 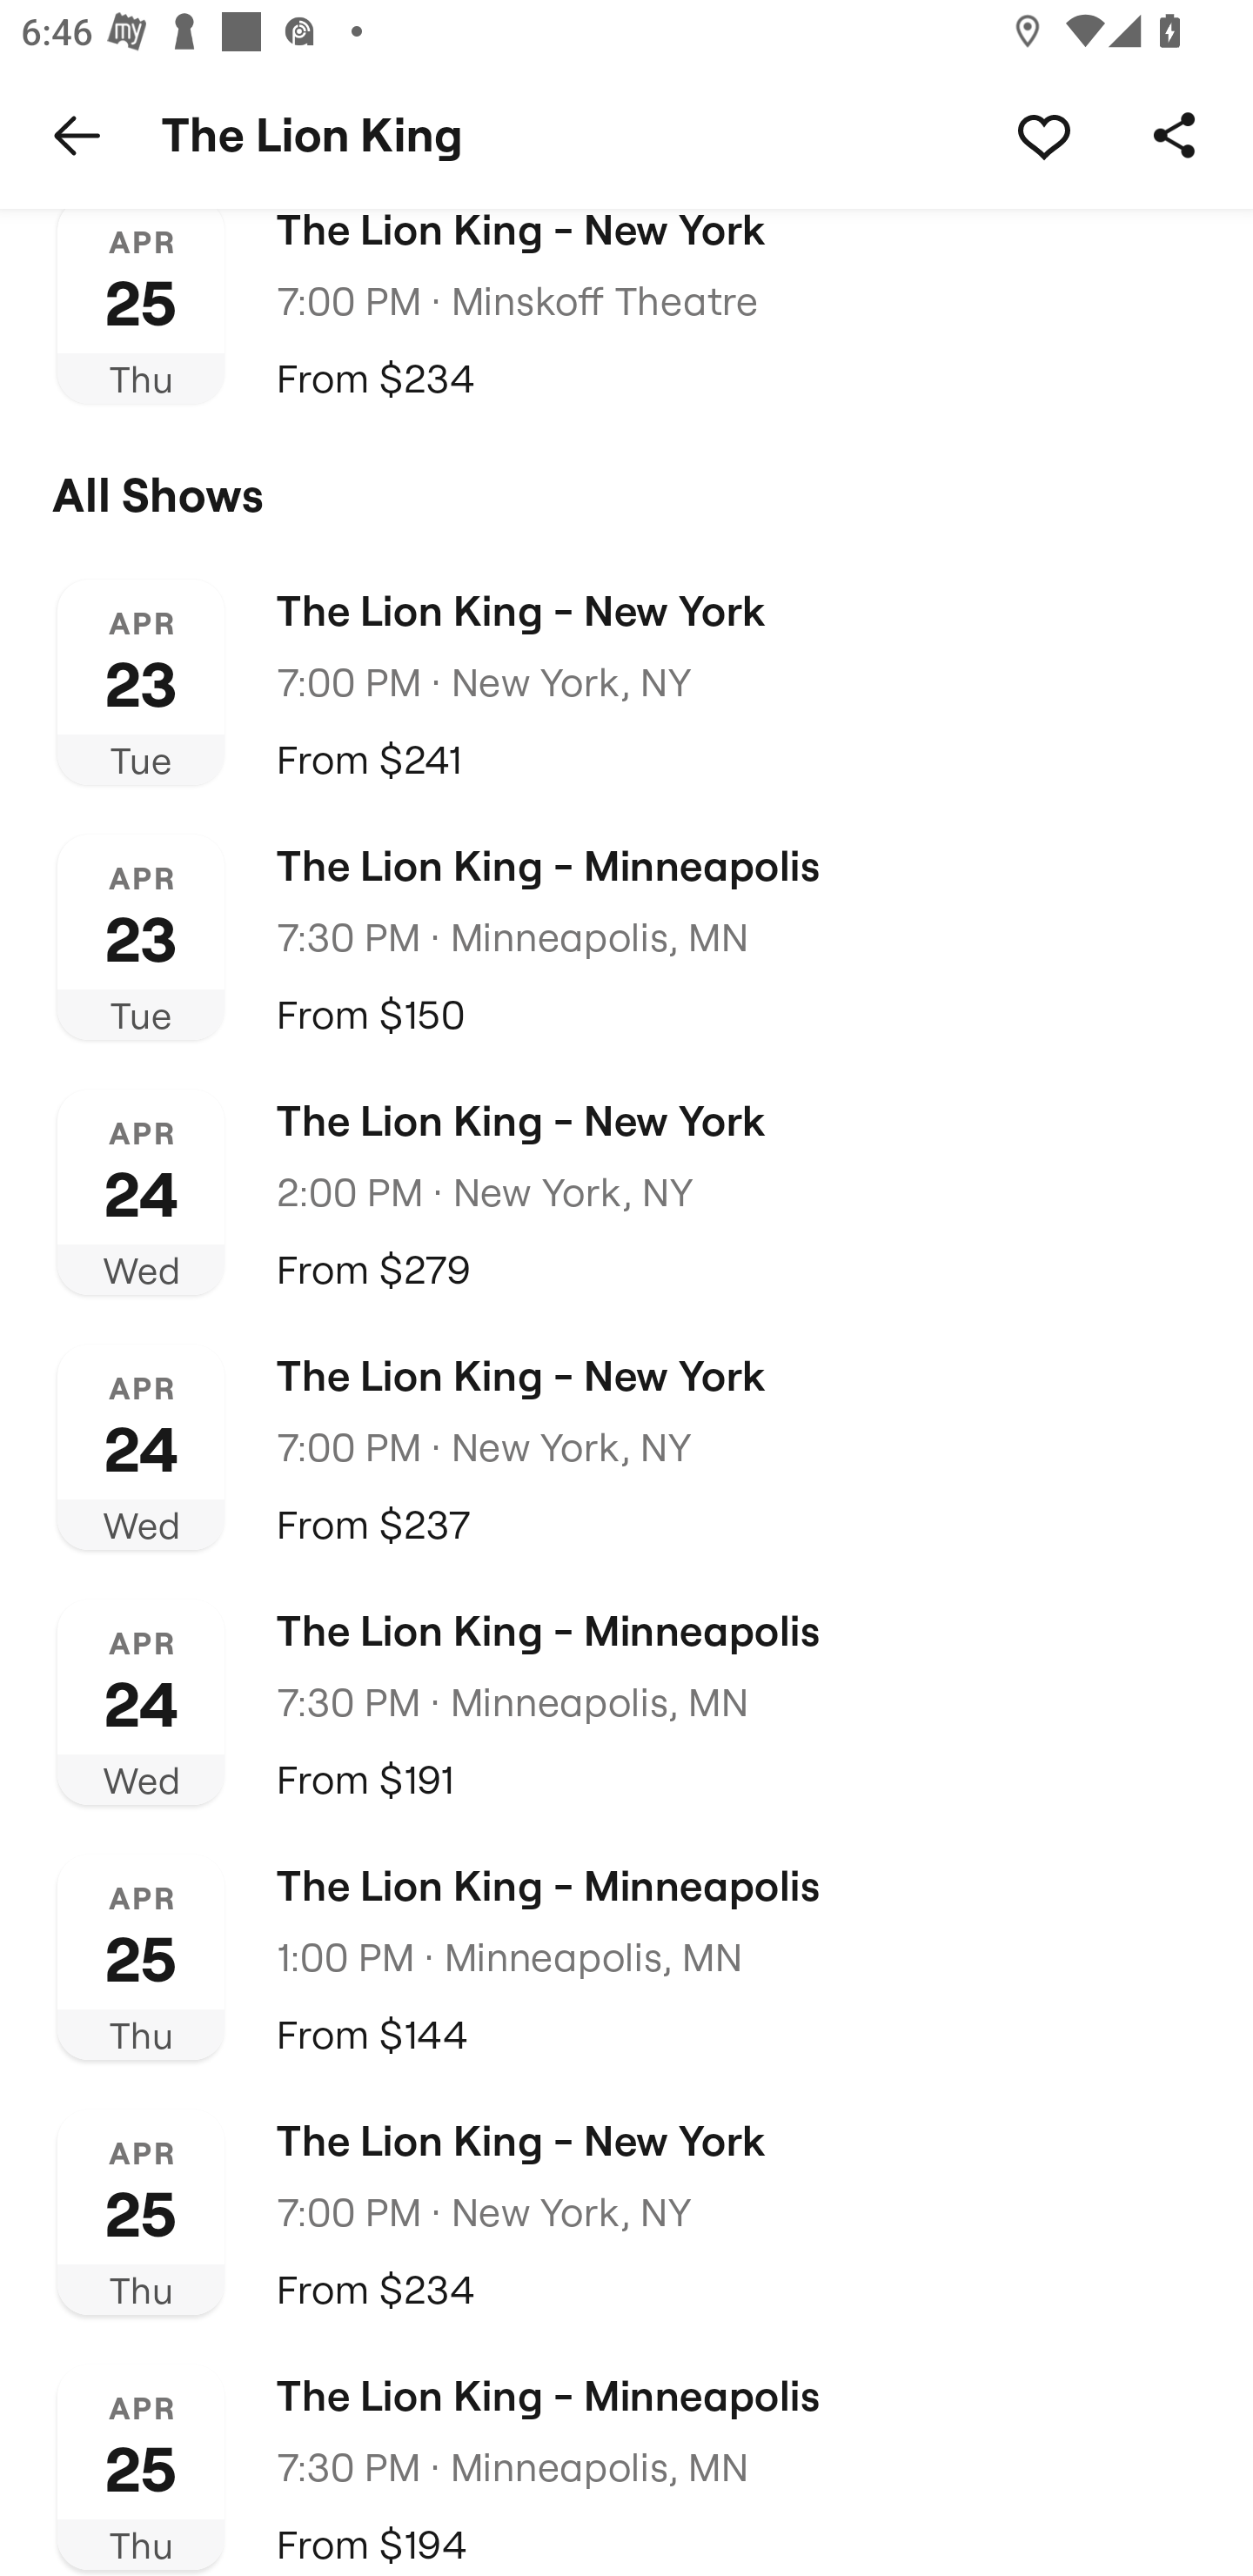 I want to click on Back, so click(x=77, y=134).